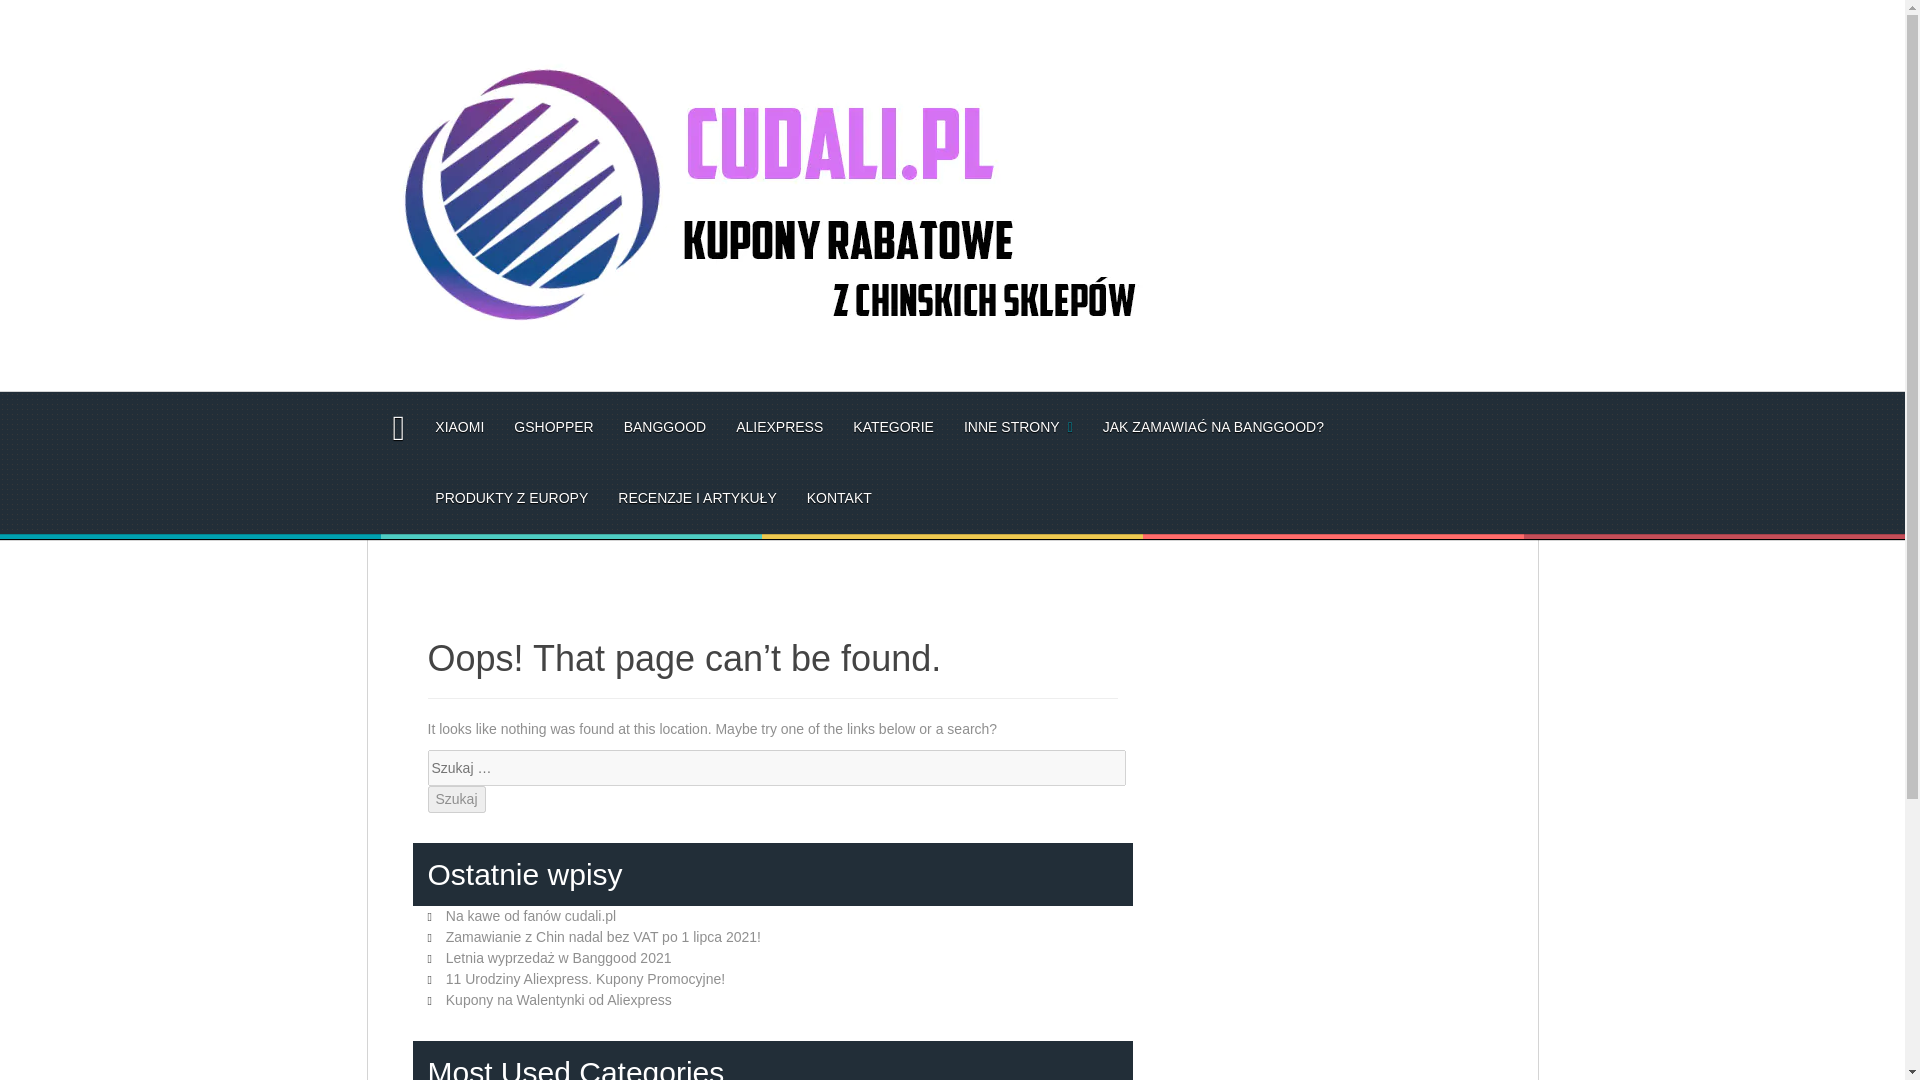  I want to click on ALIEXPRESS, so click(779, 427).